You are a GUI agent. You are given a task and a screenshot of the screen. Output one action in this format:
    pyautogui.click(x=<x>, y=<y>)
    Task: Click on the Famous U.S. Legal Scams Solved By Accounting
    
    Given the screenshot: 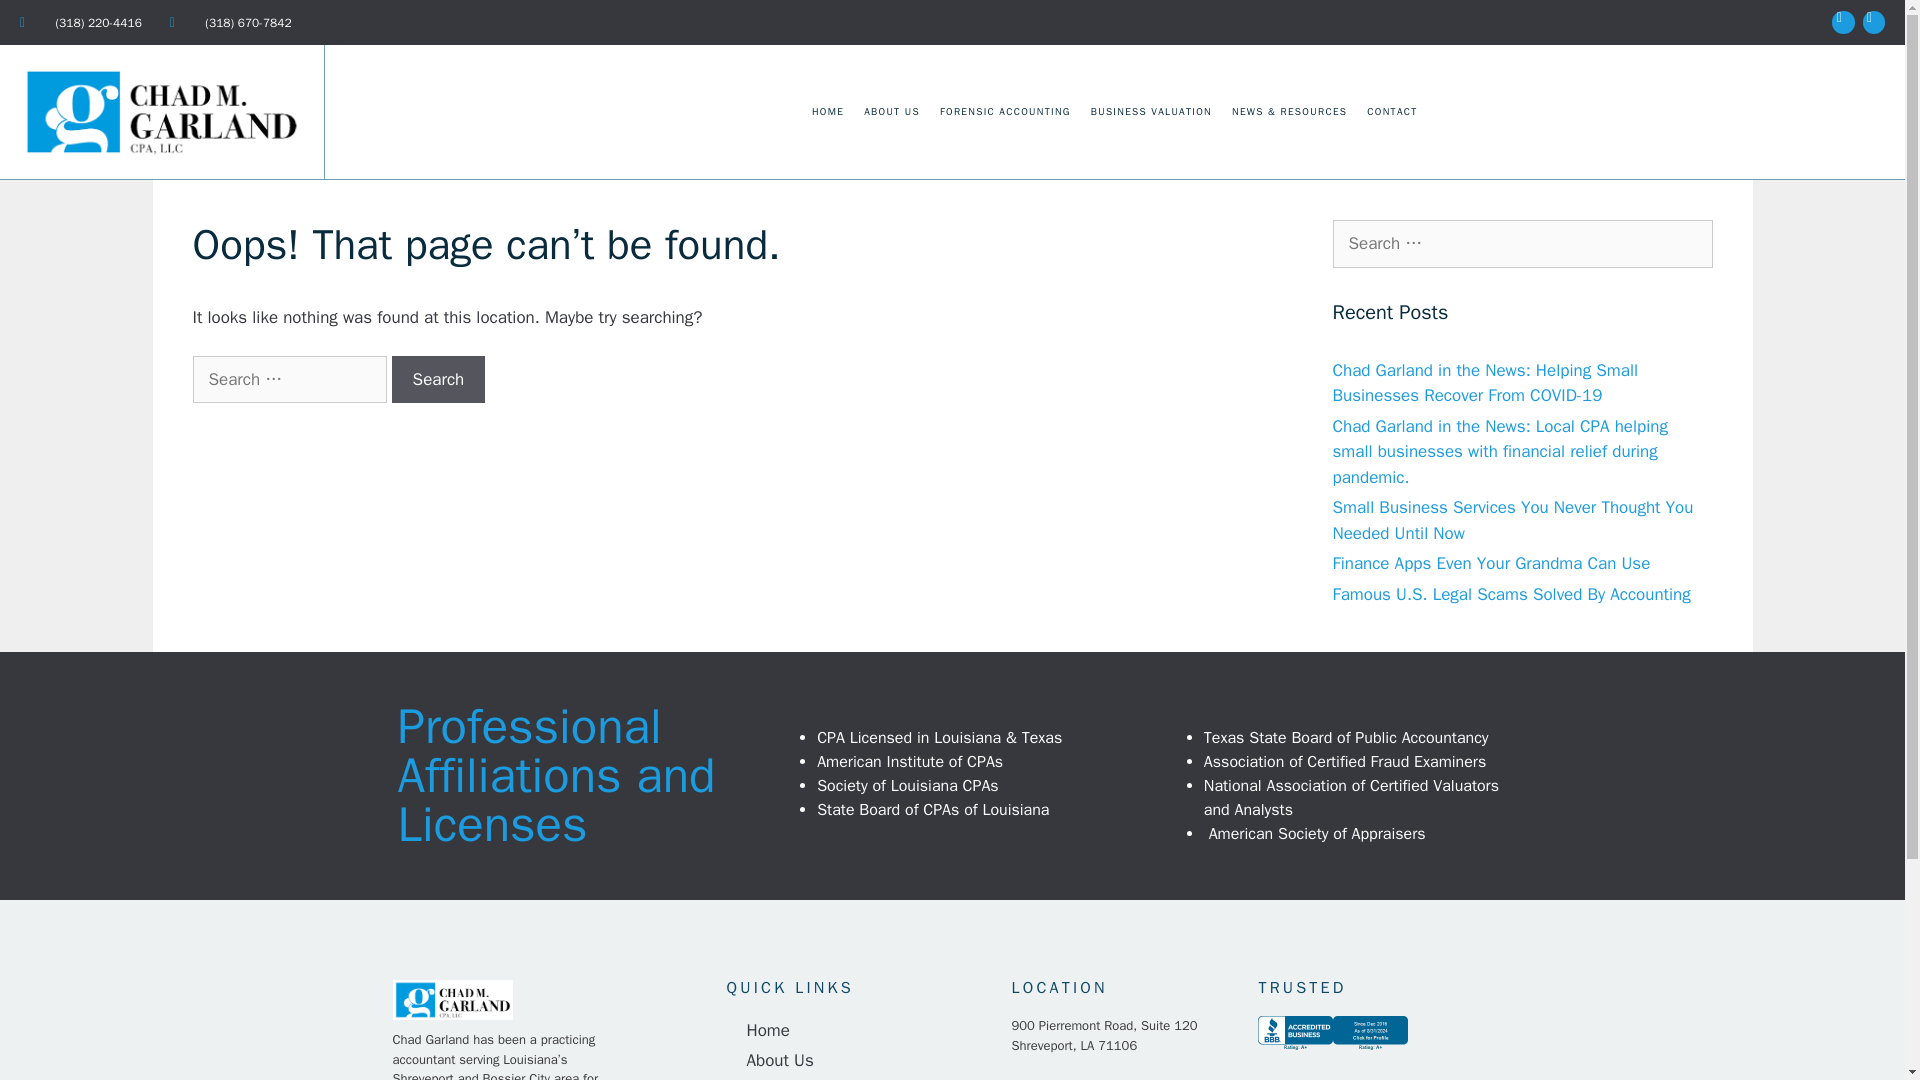 What is the action you would take?
    pyautogui.click(x=1510, y=594)
    